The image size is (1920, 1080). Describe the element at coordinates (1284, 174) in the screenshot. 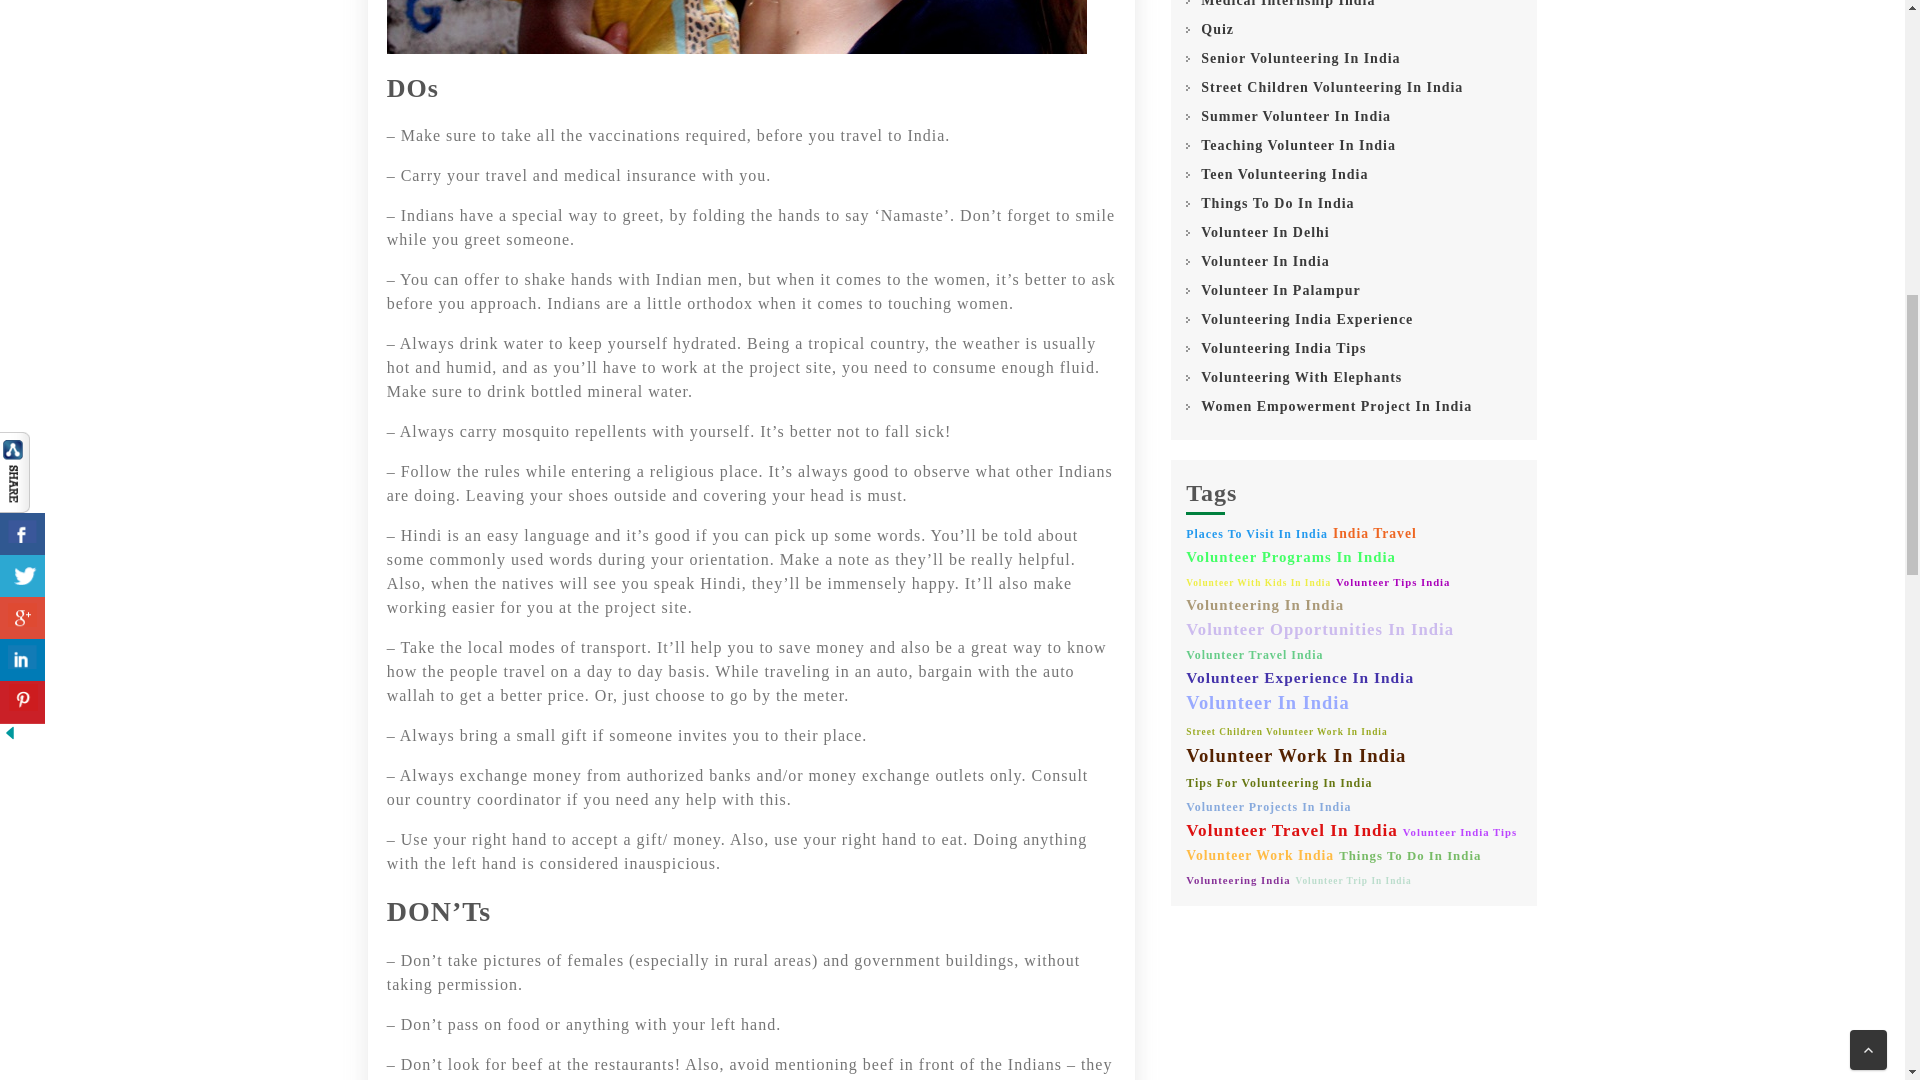

I see `Teen Volunteering India` at that location.